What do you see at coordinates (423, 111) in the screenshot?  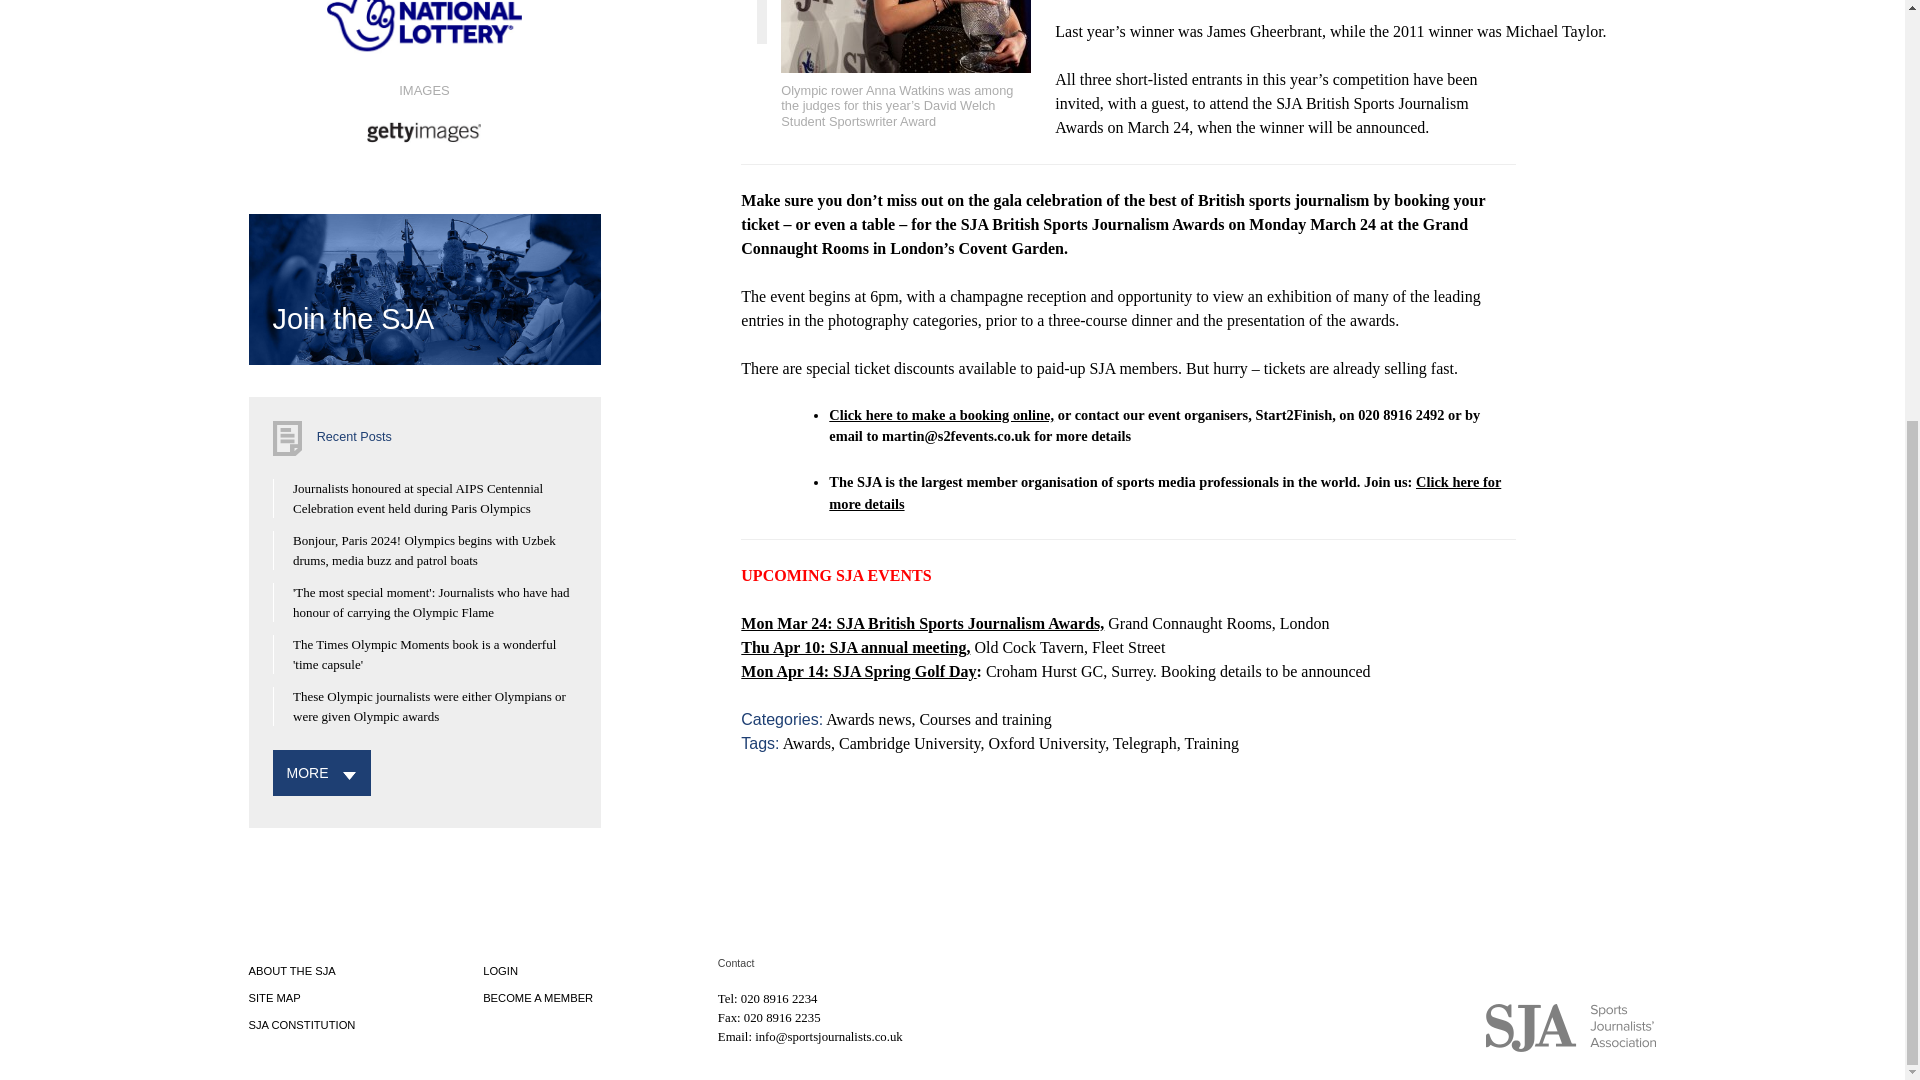 I see `IMAGES` at bounding box center [423, 111].